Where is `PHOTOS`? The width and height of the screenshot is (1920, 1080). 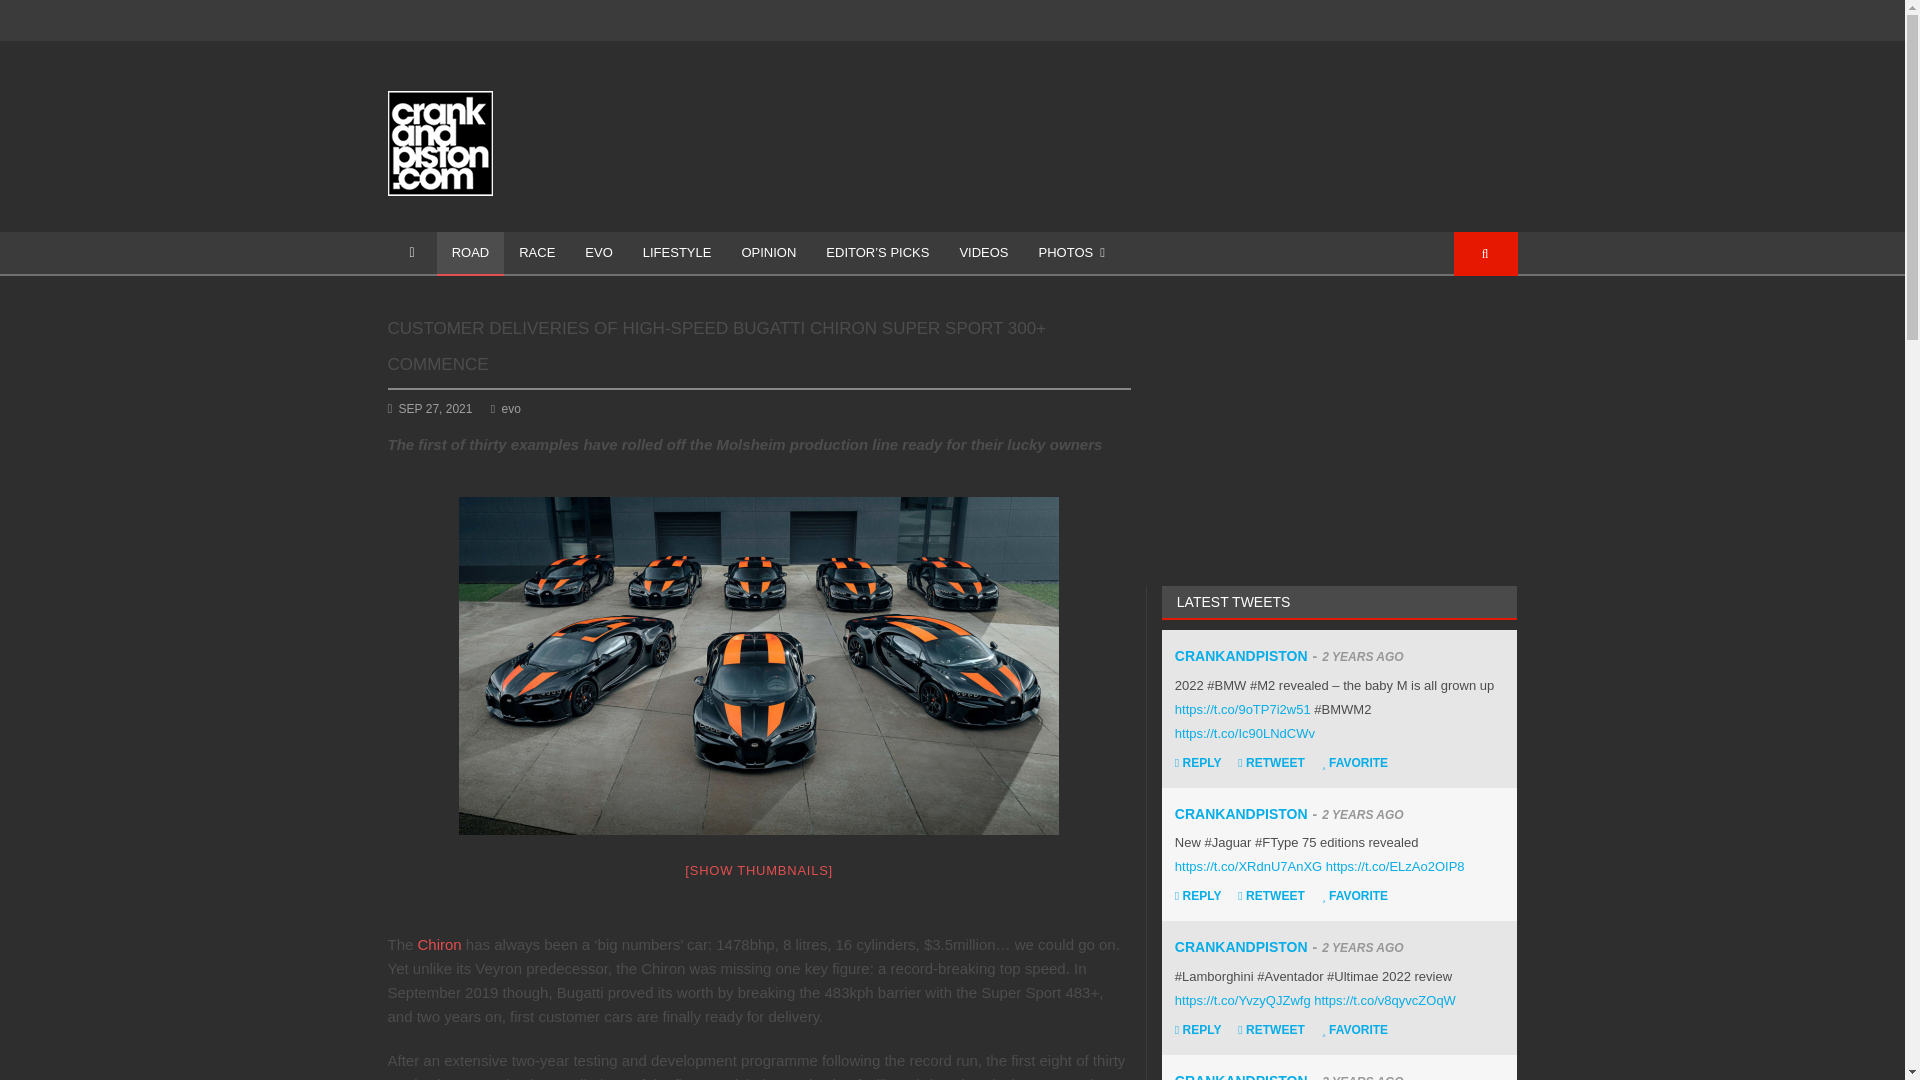 PHOTOS is located at coordinates (1071, 254).